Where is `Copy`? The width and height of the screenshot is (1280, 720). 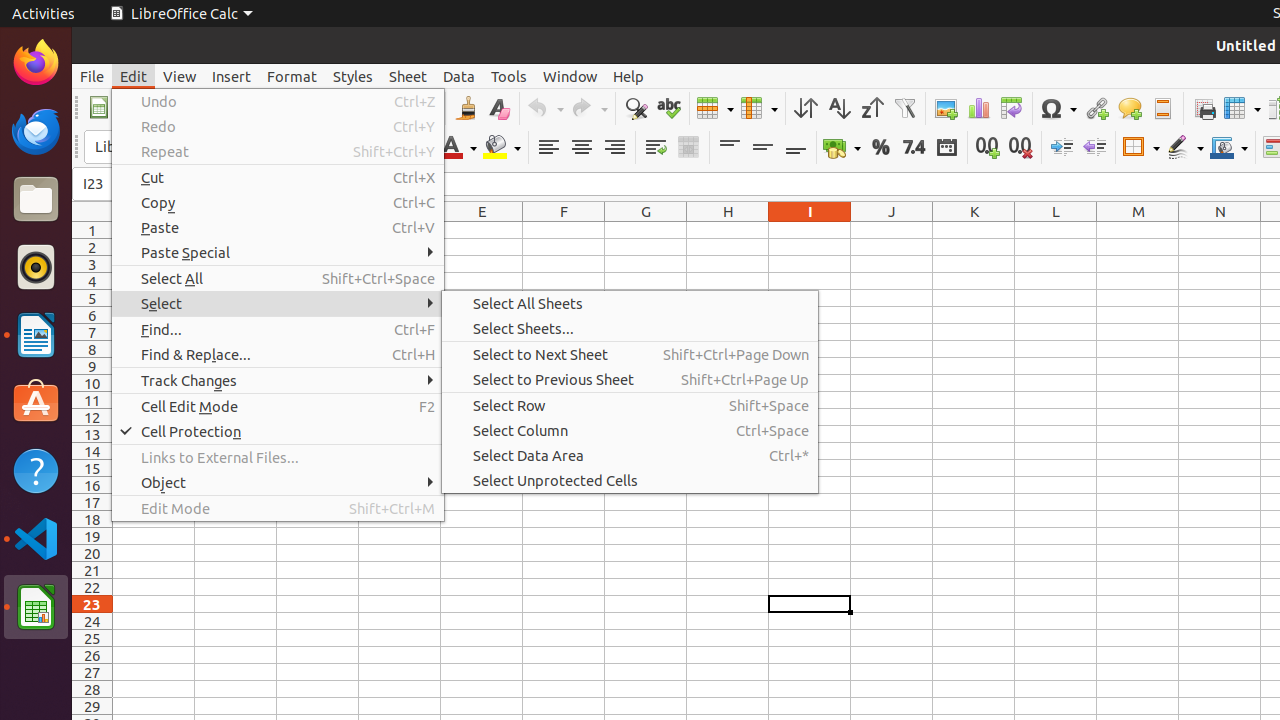 Copy is located at coordinates (278, 202).